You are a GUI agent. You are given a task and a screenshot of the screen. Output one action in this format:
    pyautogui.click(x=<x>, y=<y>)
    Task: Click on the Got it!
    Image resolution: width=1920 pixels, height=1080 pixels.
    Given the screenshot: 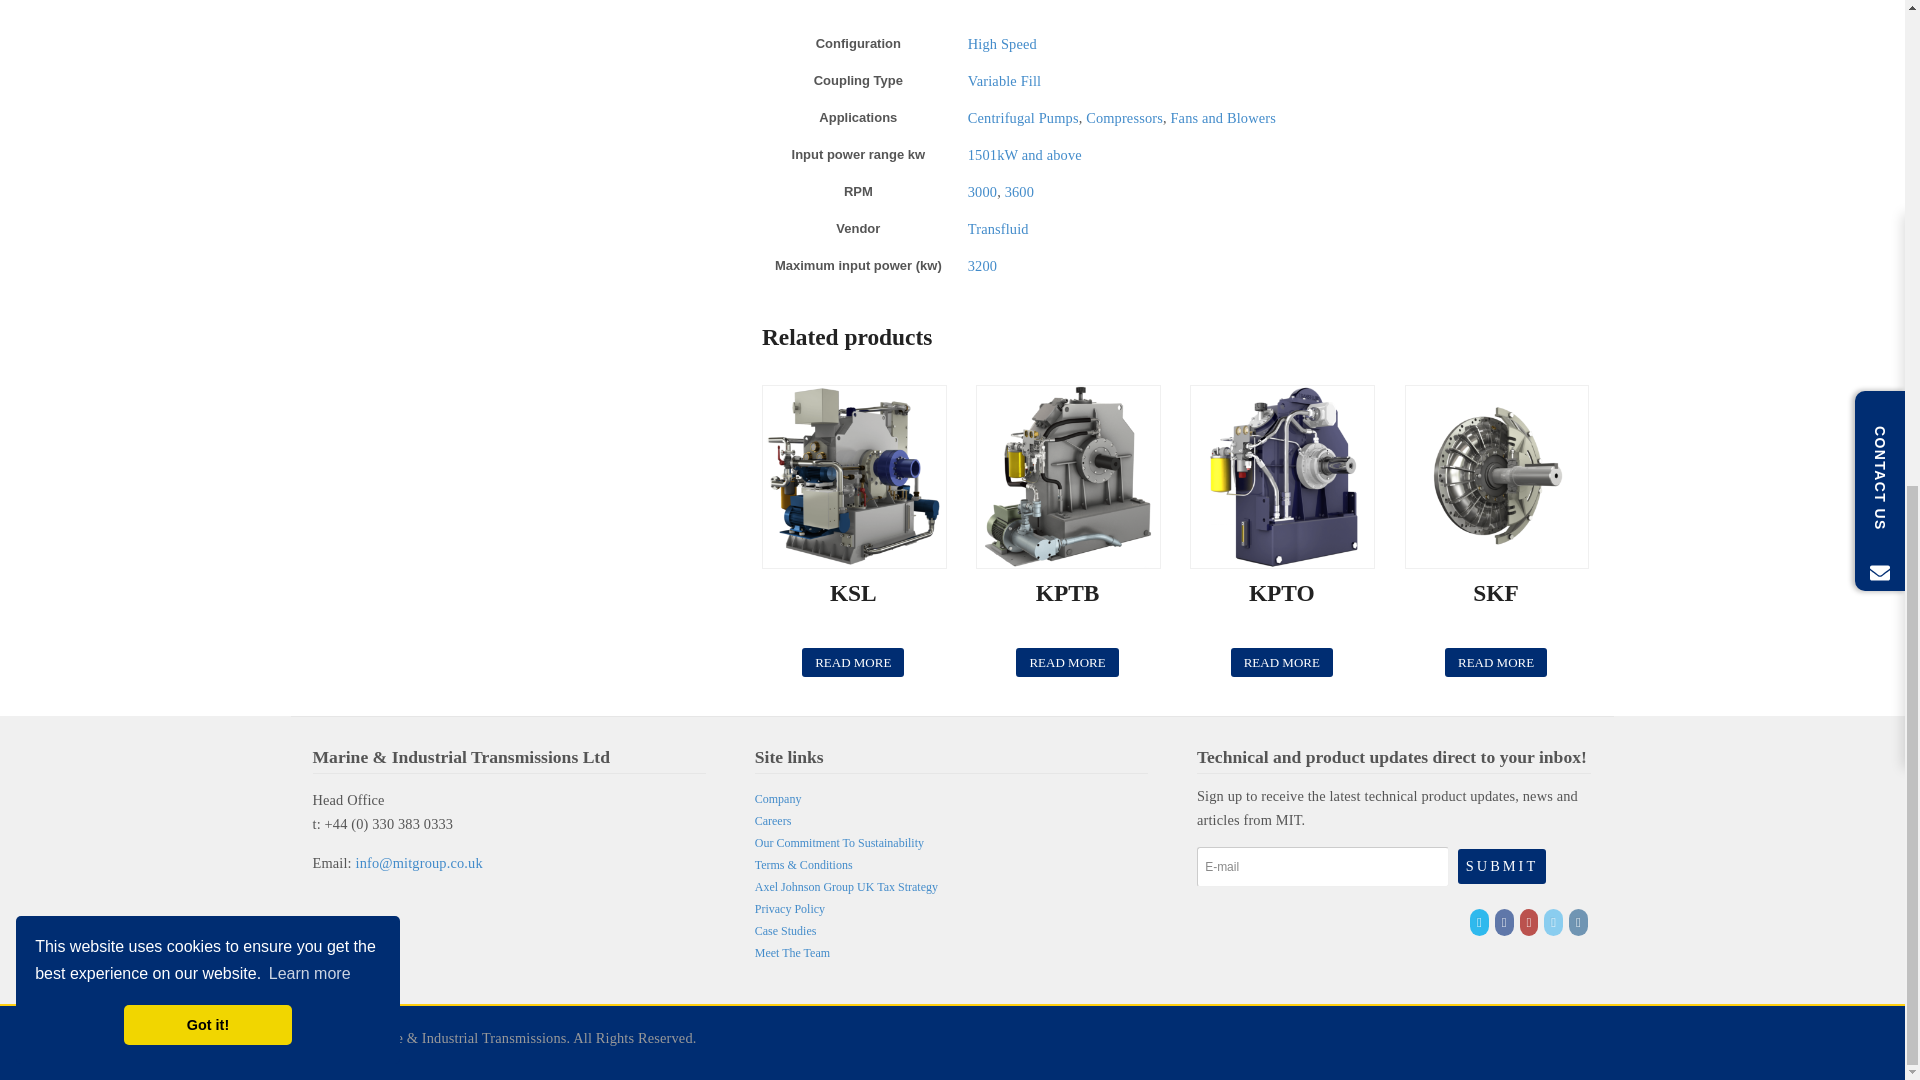 What is the action you would take?
    pyautogui.click(x=208, y=146)
    